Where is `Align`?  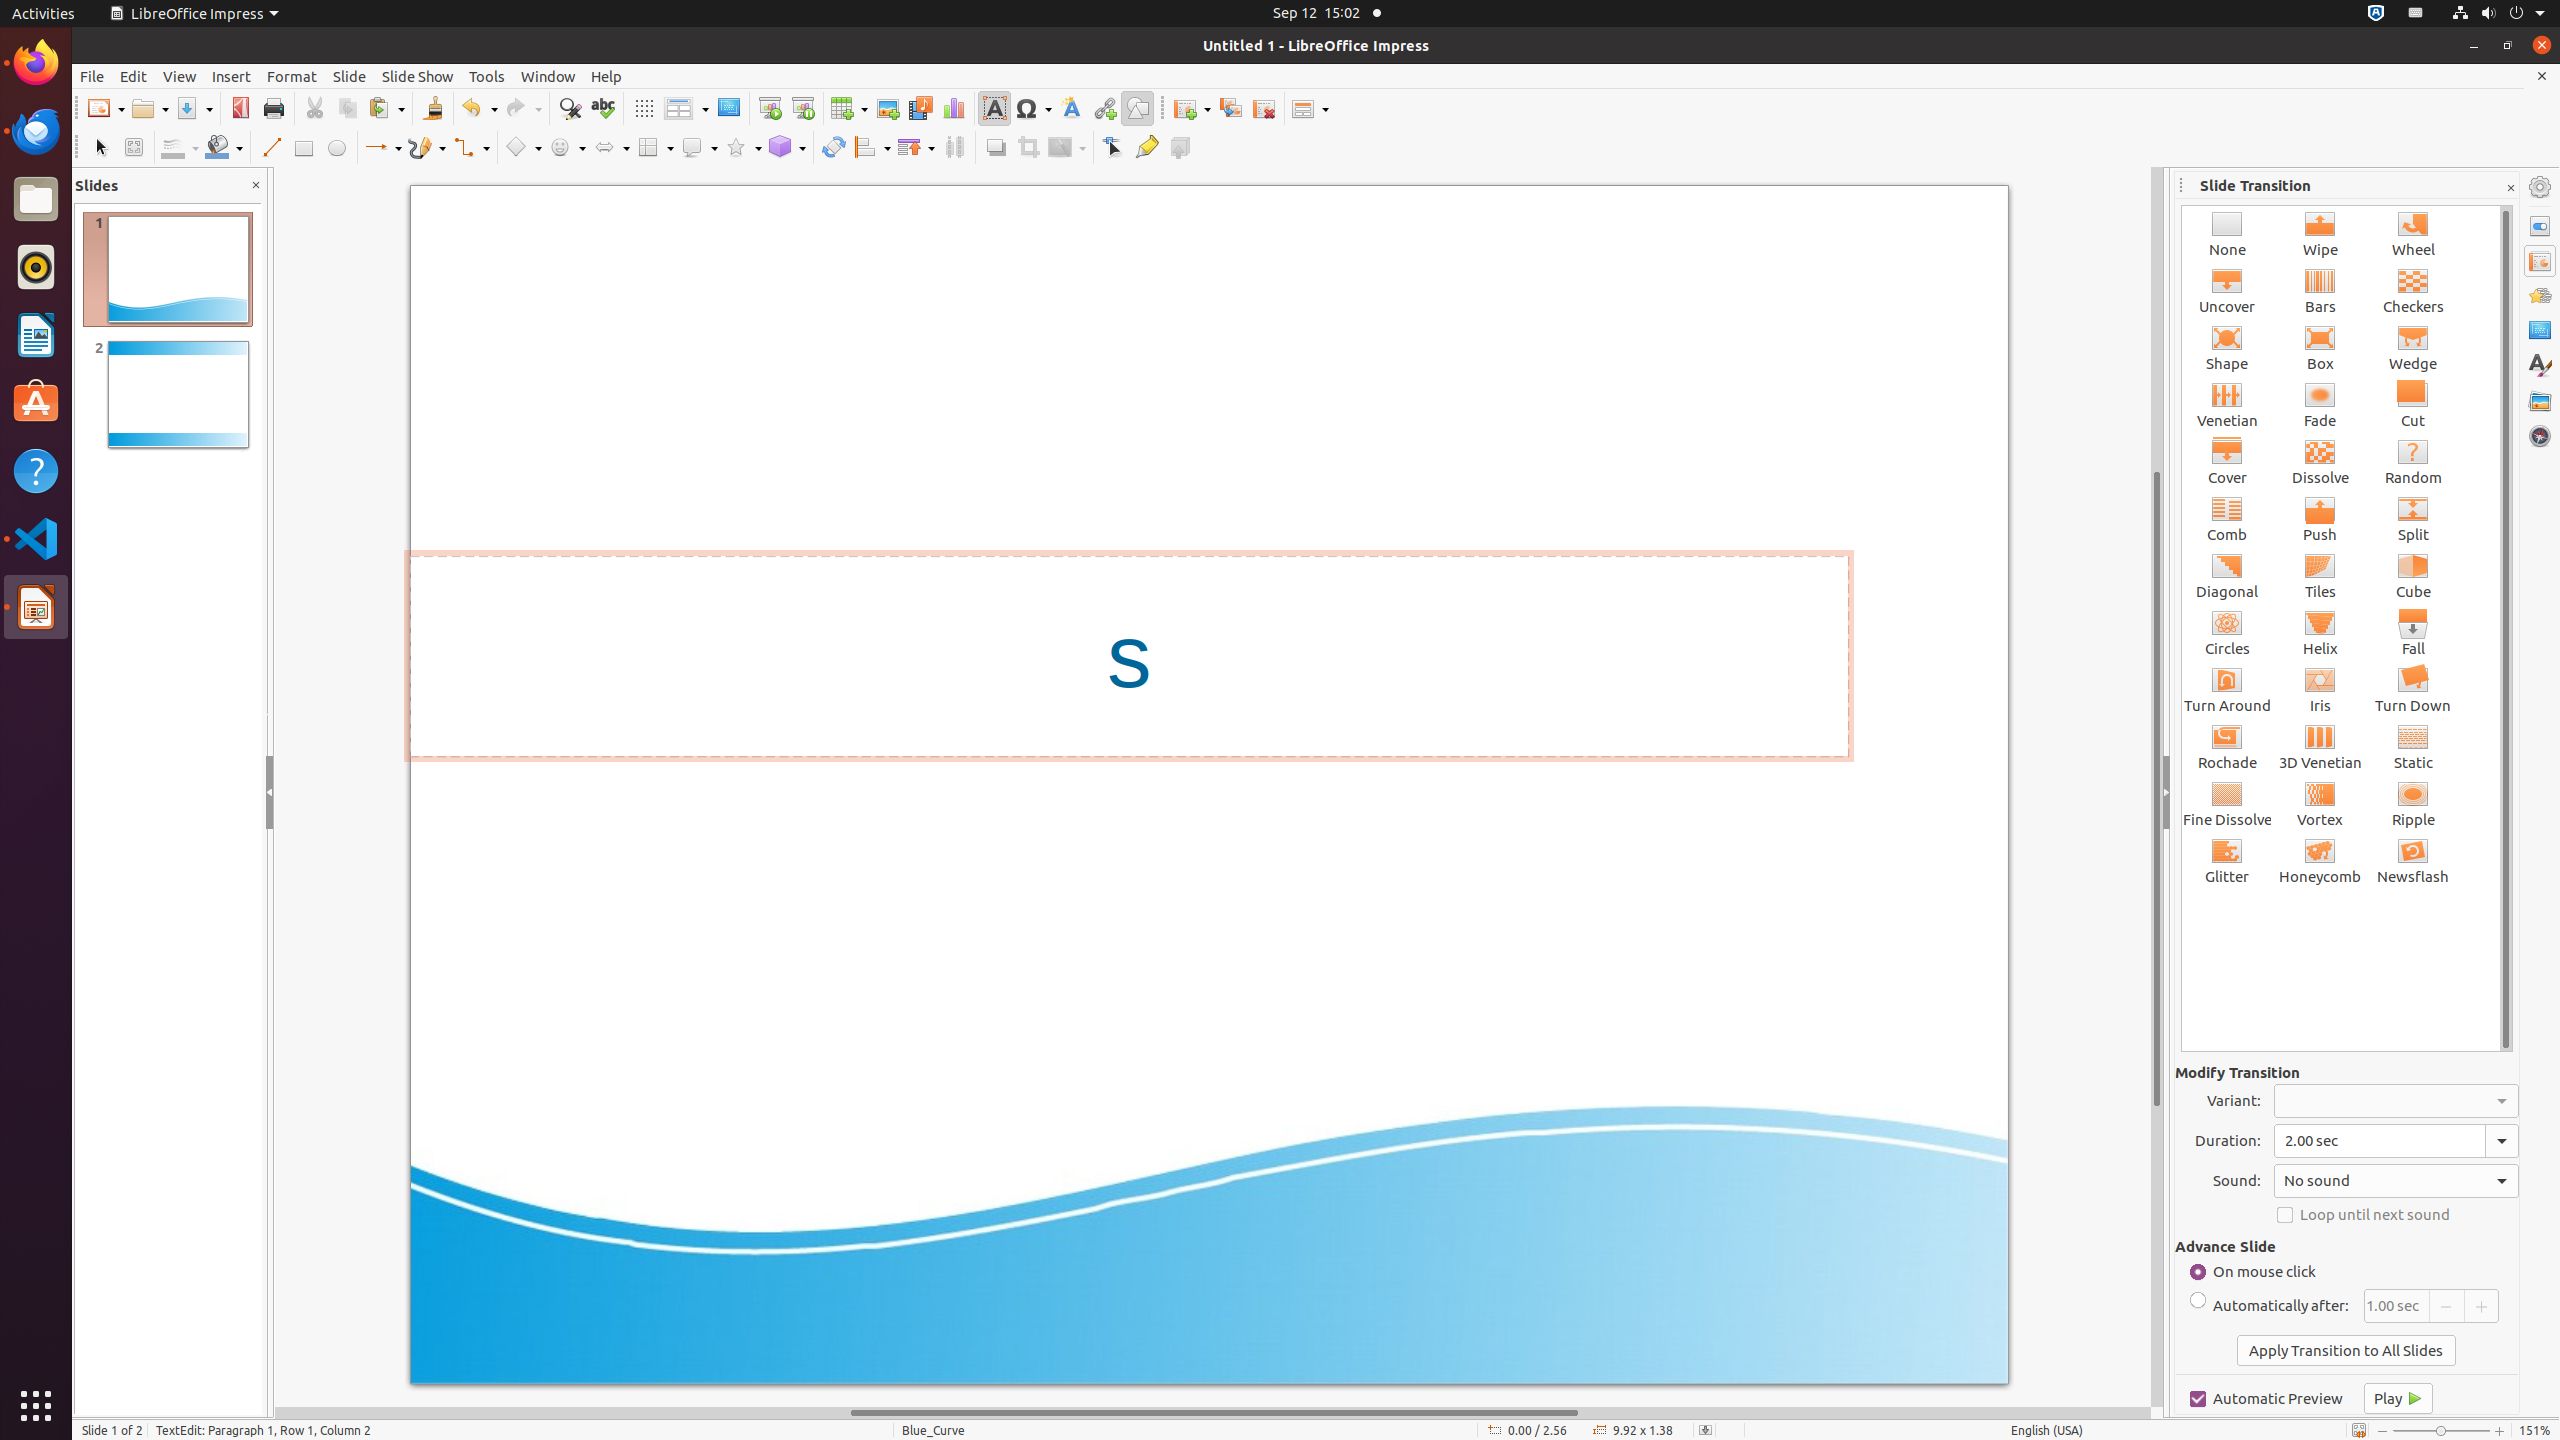 Align is located at coordinates (872, 148).